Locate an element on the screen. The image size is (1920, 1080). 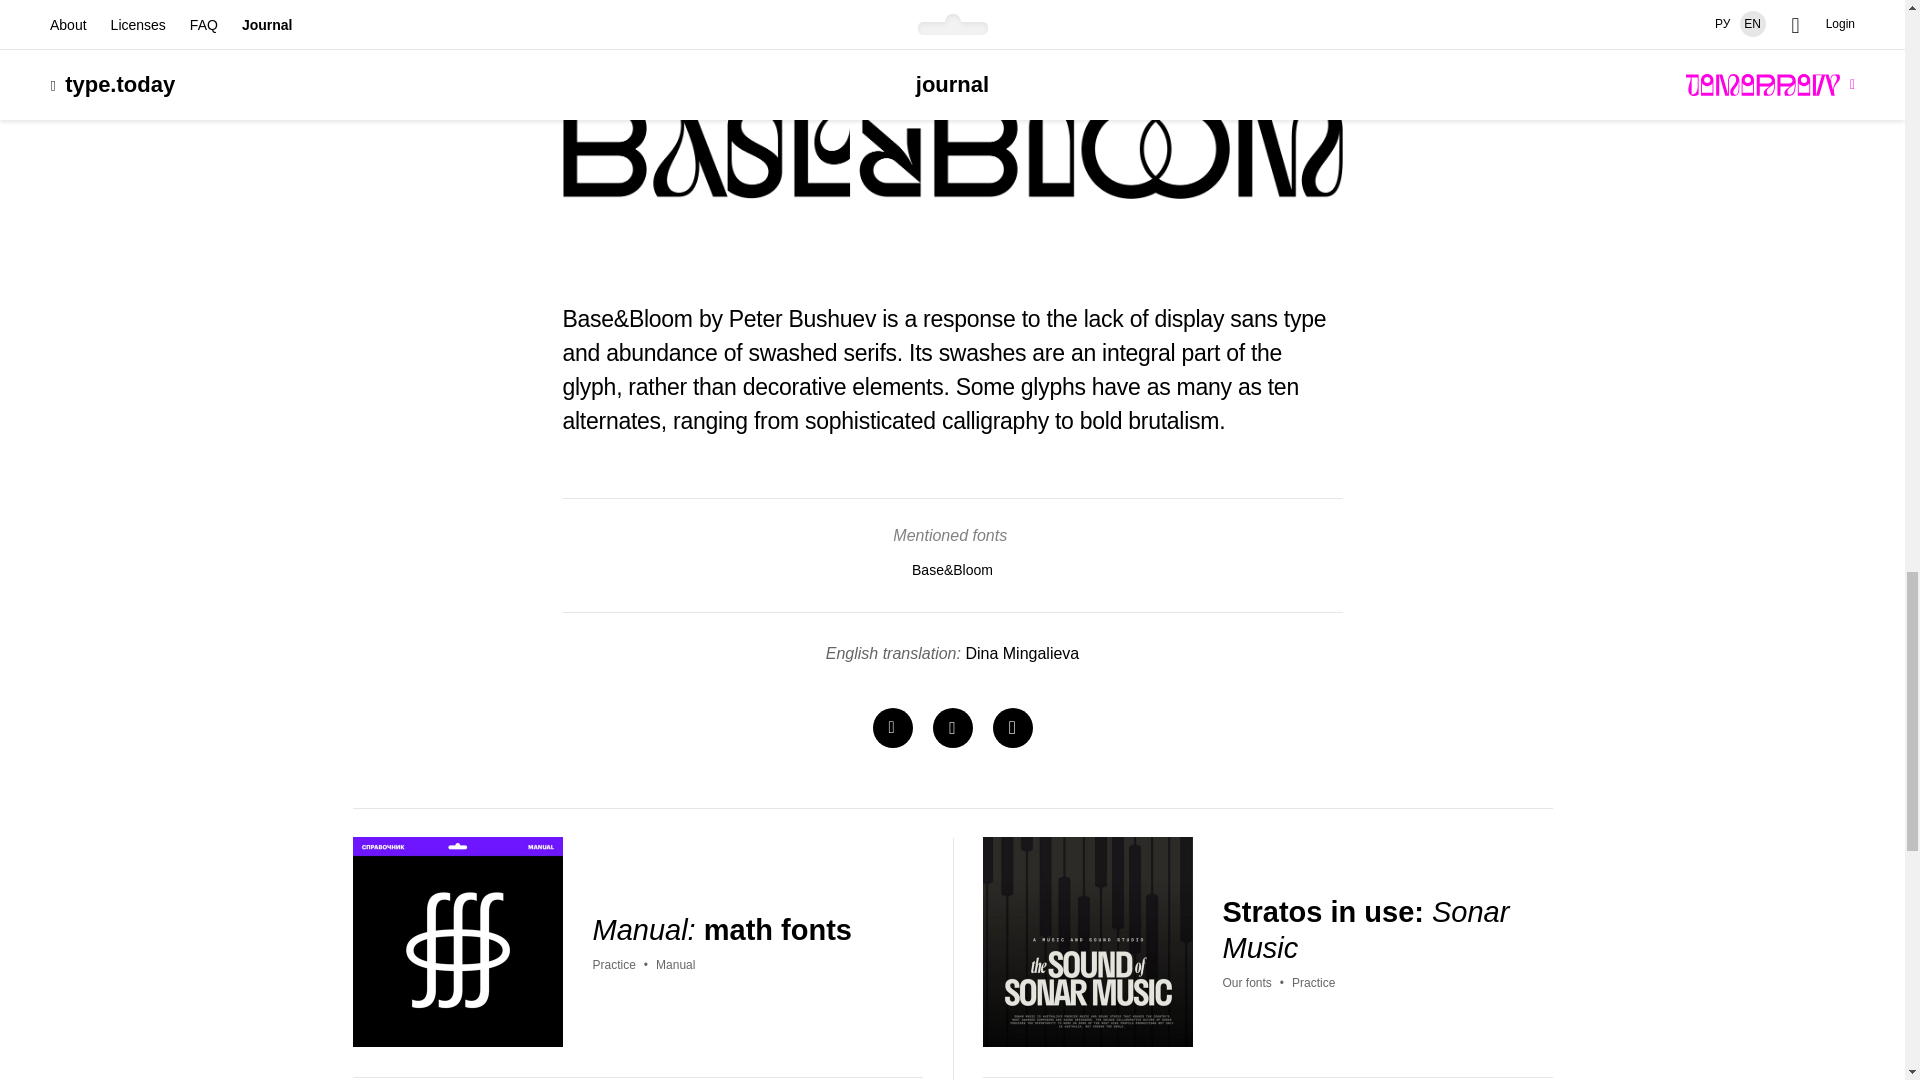
Stratos in use: Sonar Music is located at coordinates (1376, 935).